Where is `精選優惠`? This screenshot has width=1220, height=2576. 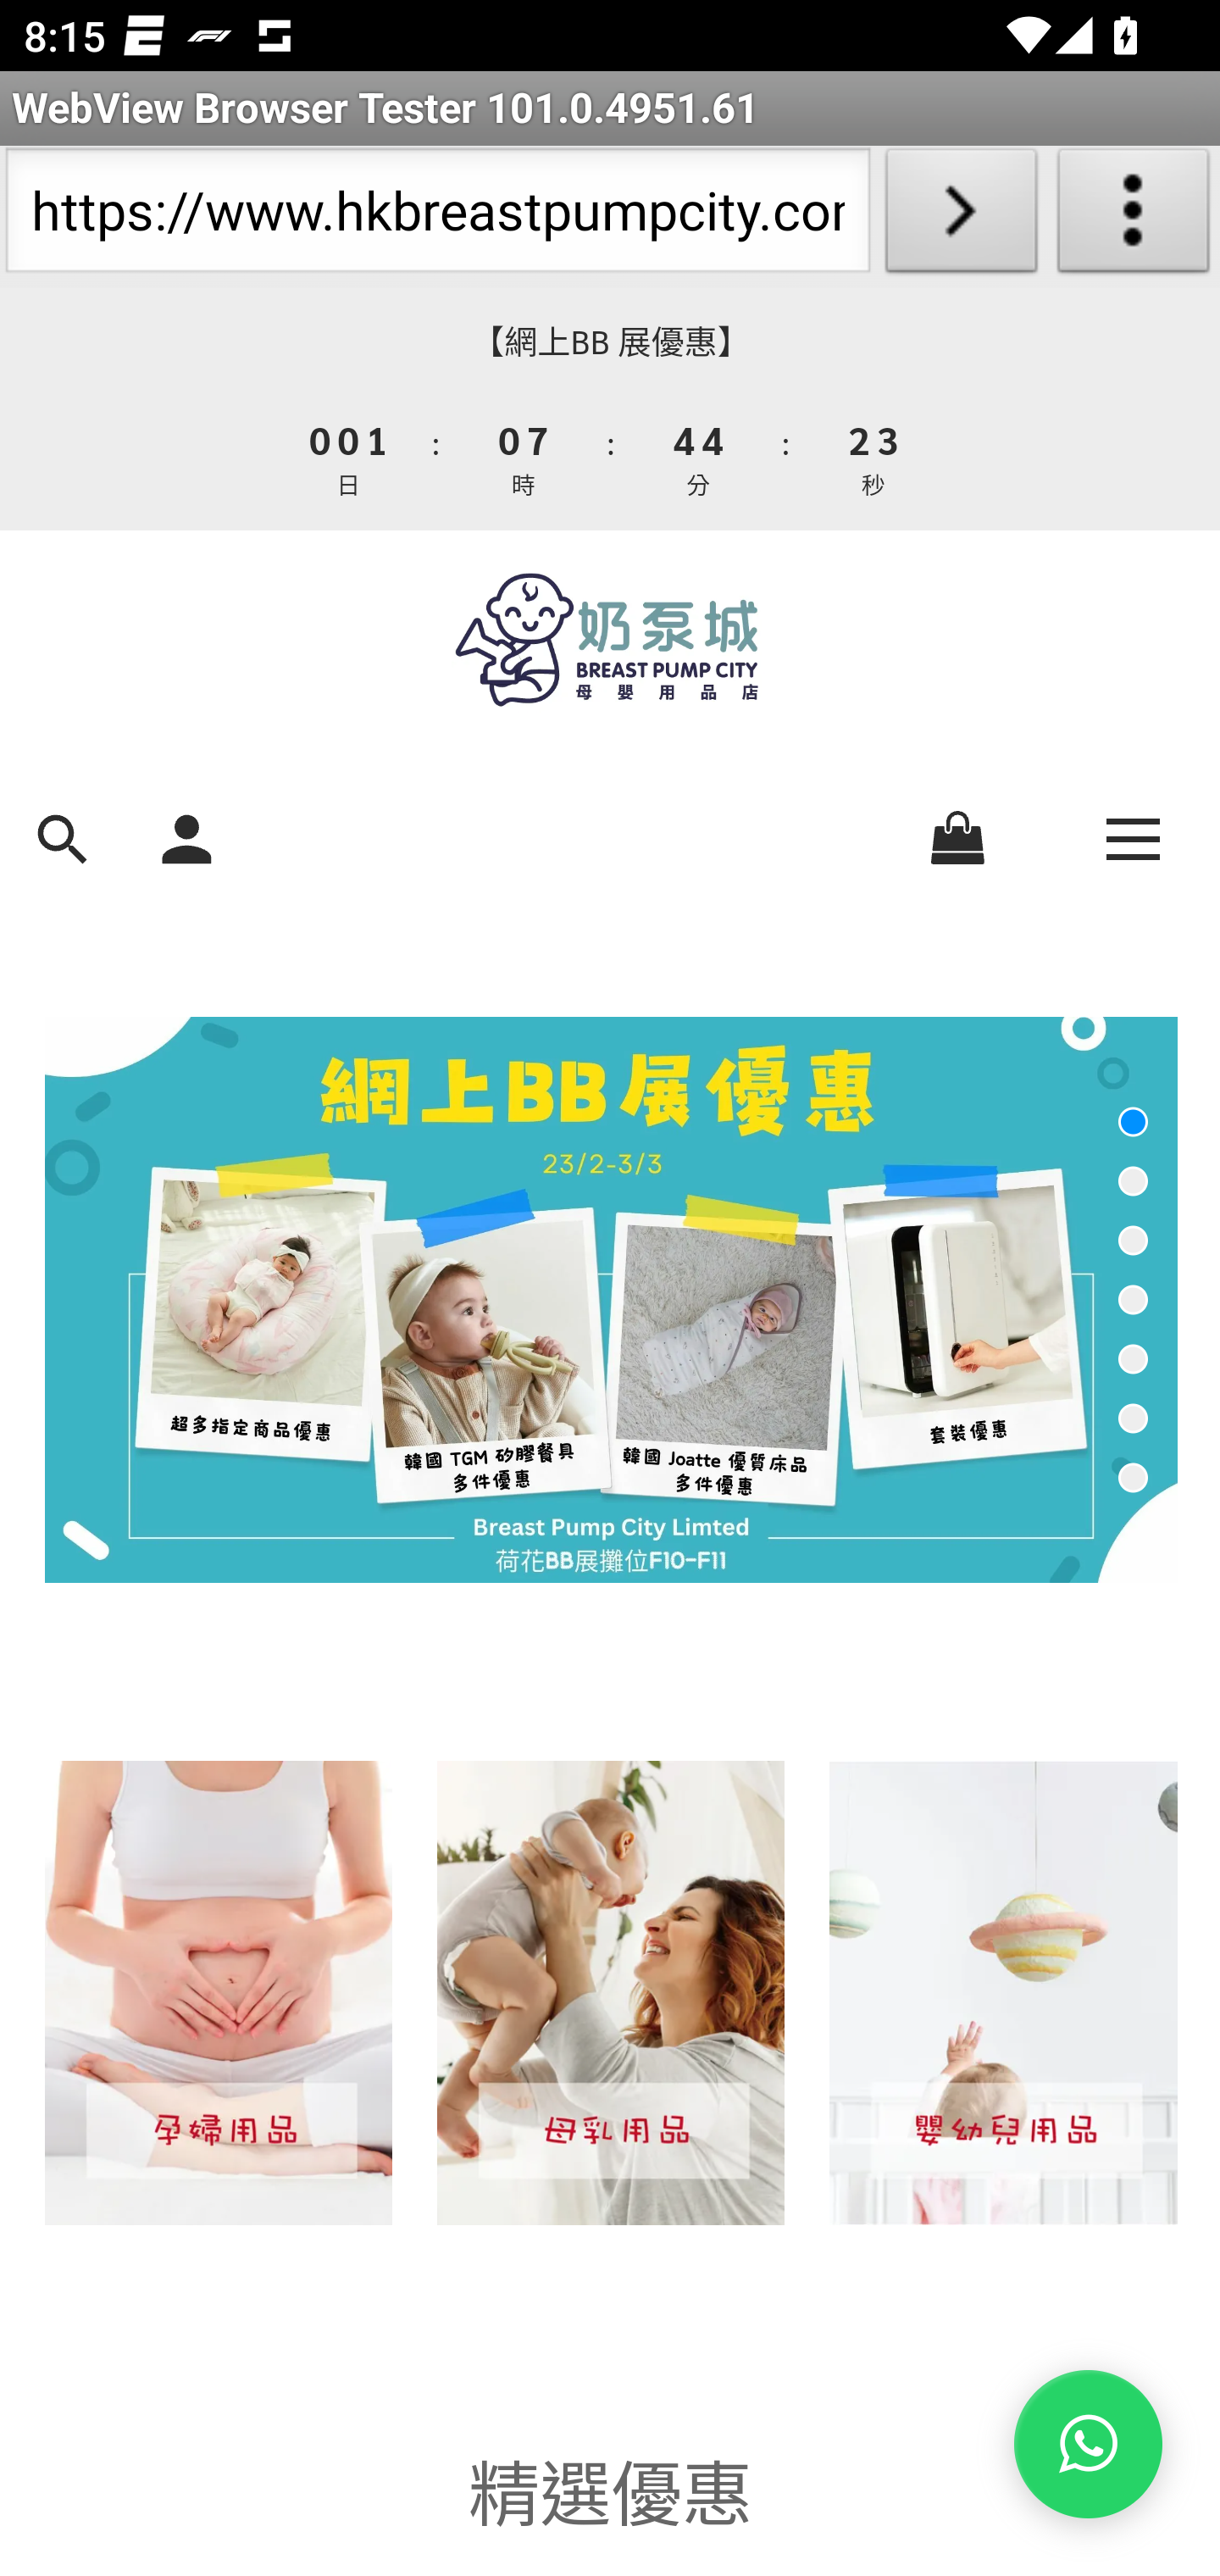
精選優惠 is located at coordinates (610, 2488).